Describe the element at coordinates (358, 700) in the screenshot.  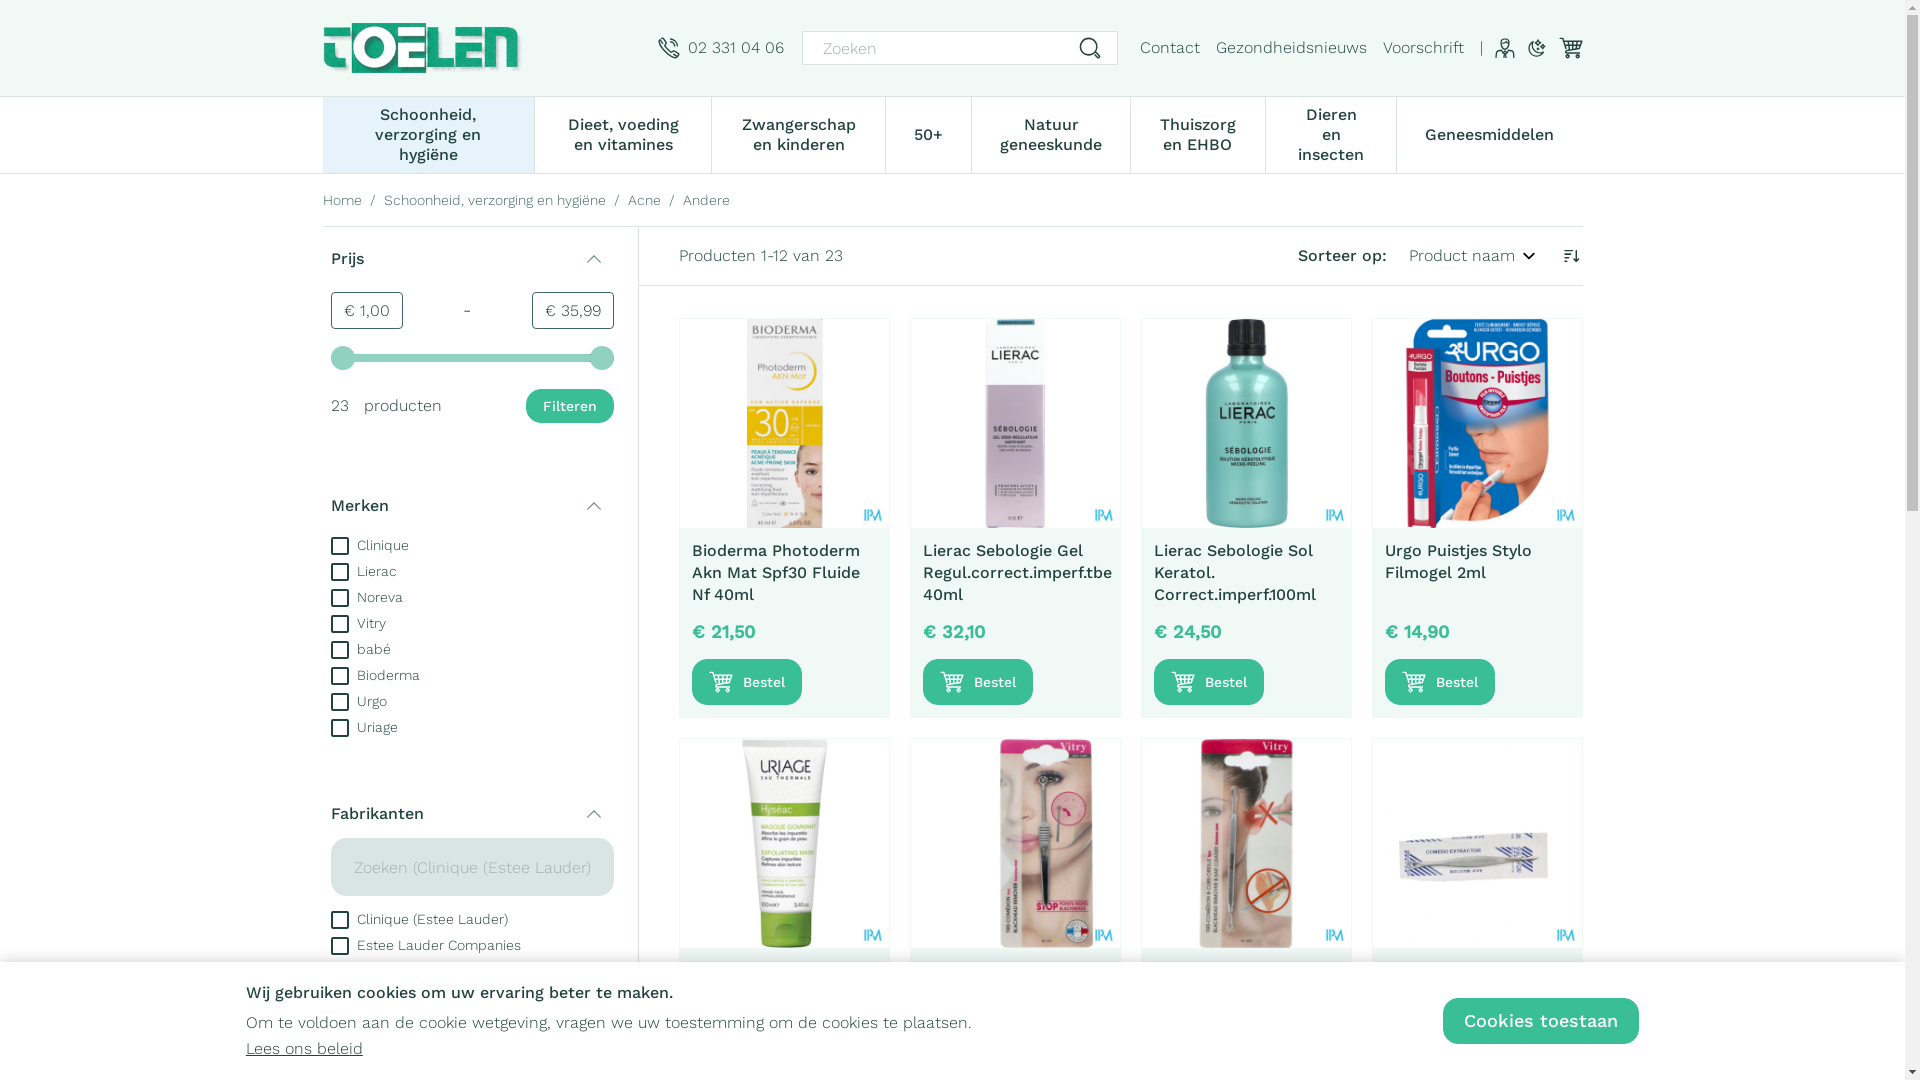
I see `Urgo` at that location.